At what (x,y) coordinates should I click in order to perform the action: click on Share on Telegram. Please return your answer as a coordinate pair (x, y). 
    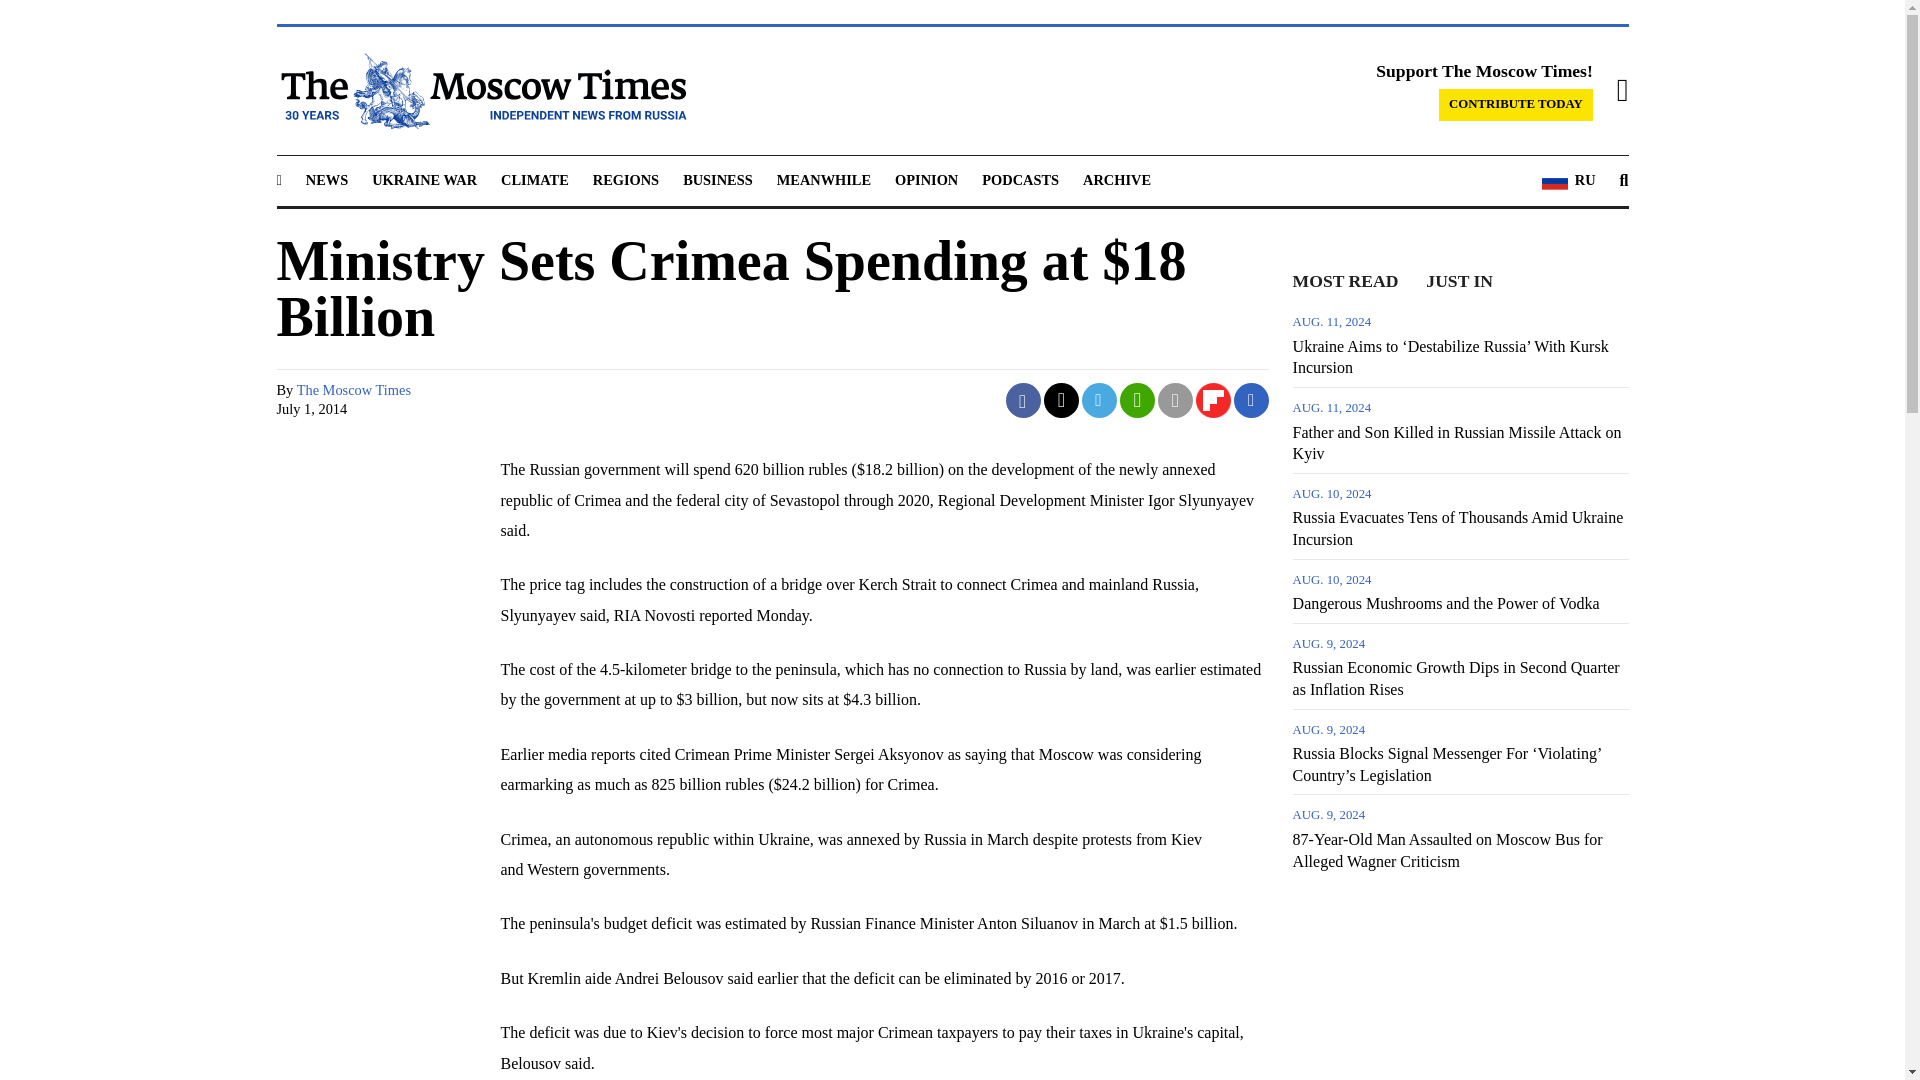
    Looking at the image, I should click on (1100, 400).